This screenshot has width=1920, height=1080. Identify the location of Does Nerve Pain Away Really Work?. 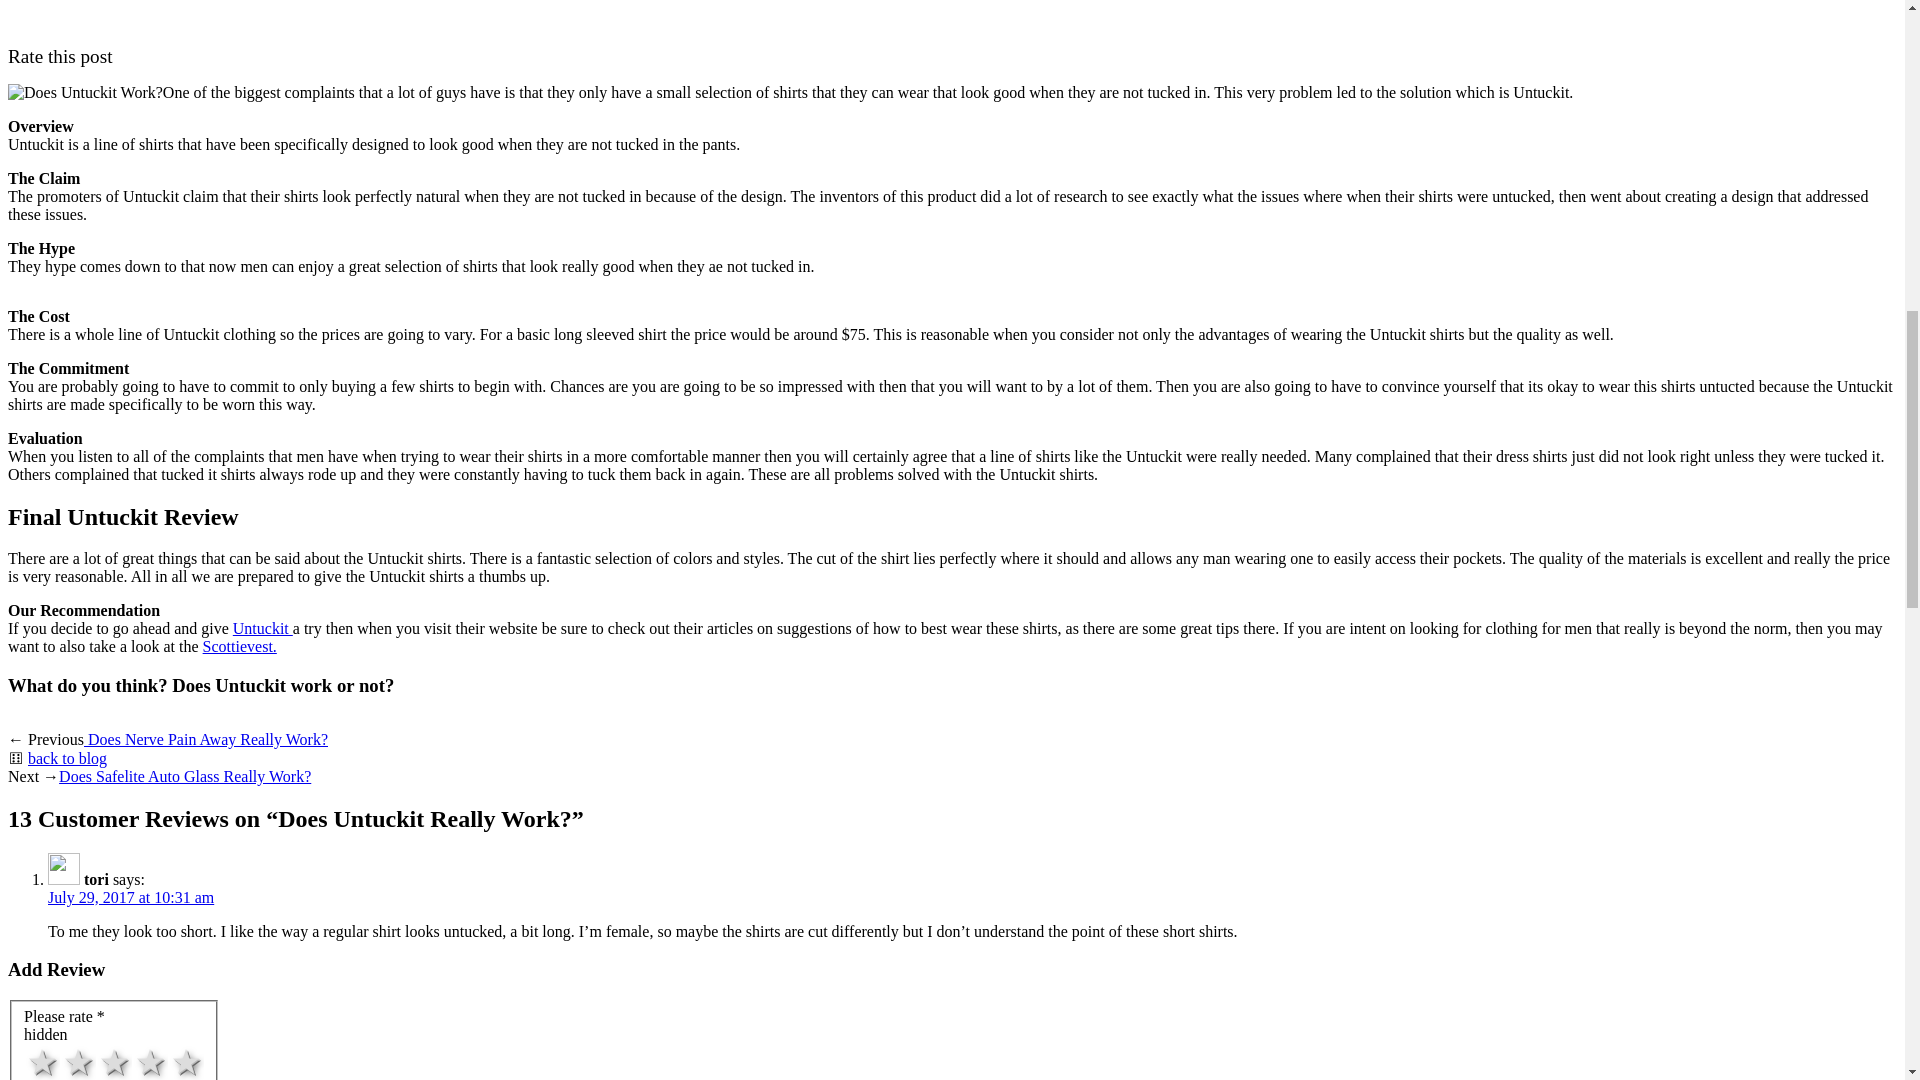
(206, 740).